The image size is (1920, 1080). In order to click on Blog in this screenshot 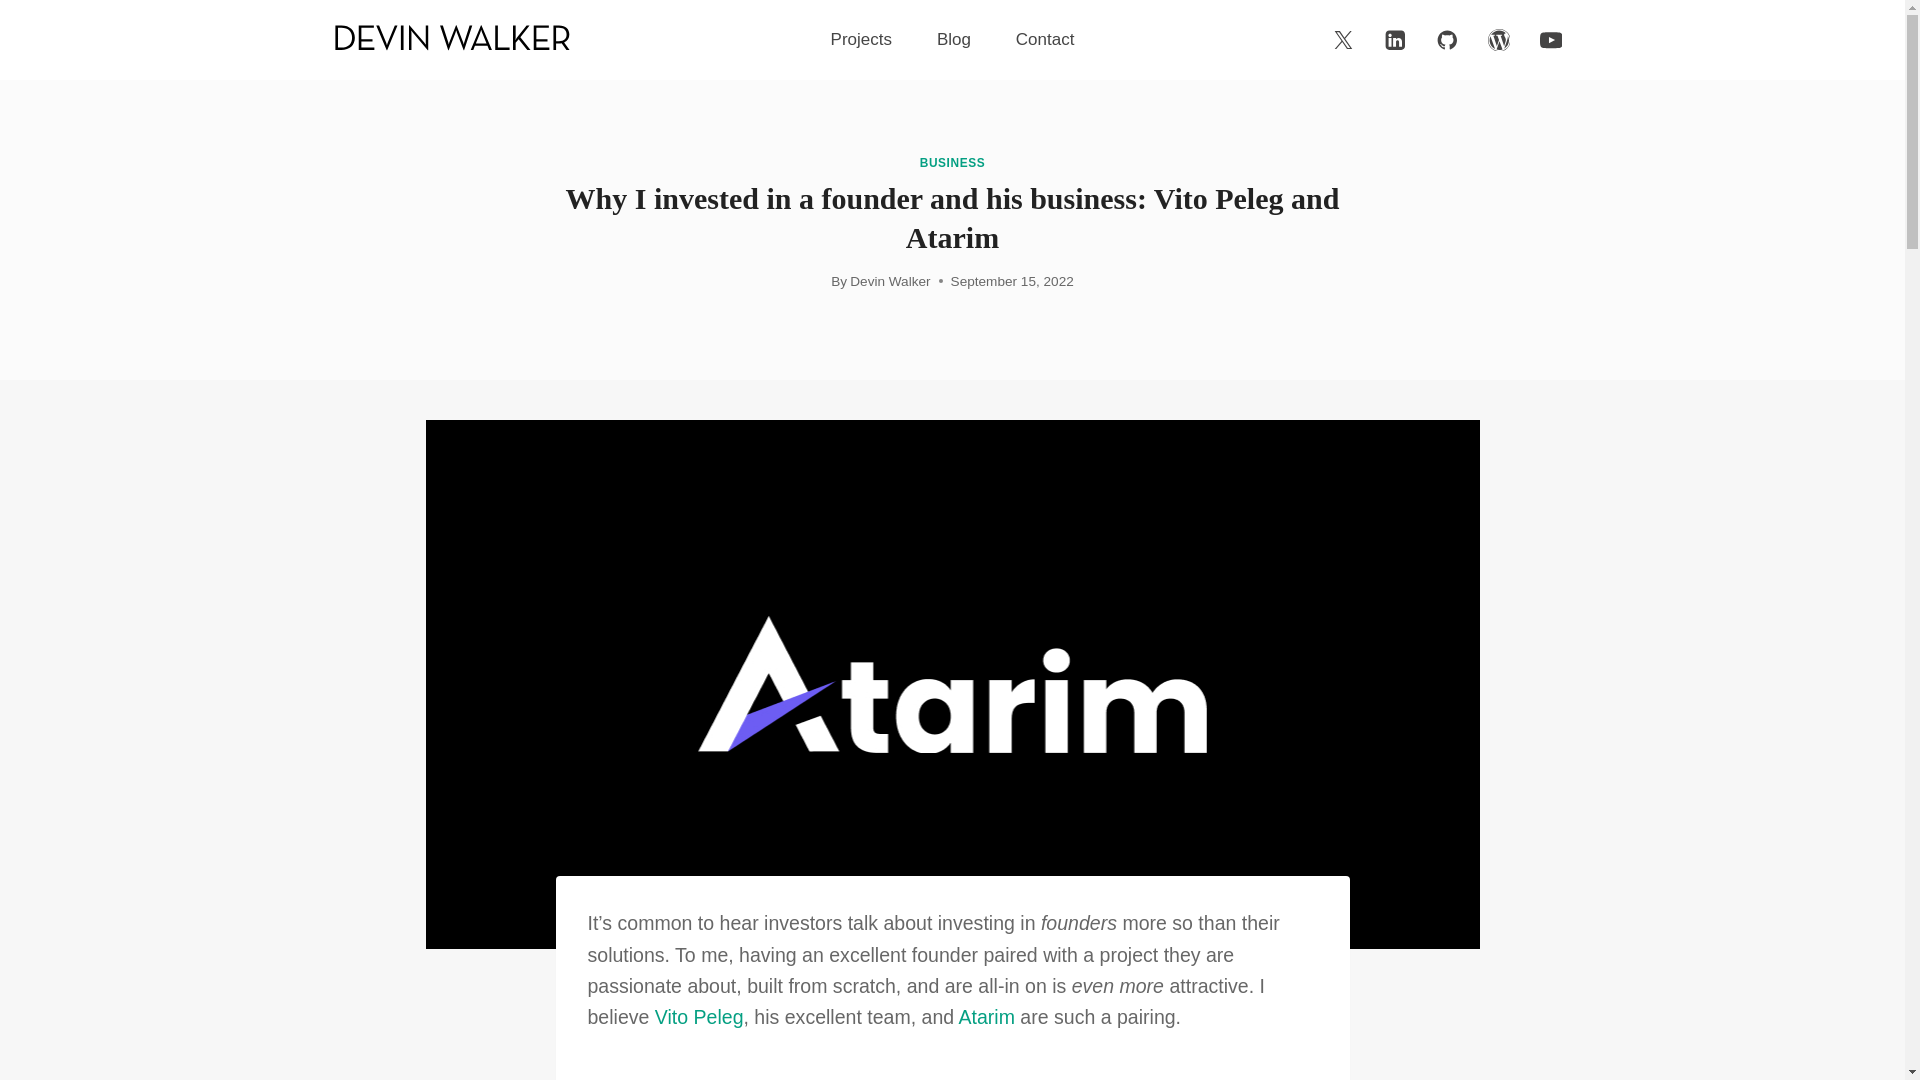, I will do `click(952, 40)`.